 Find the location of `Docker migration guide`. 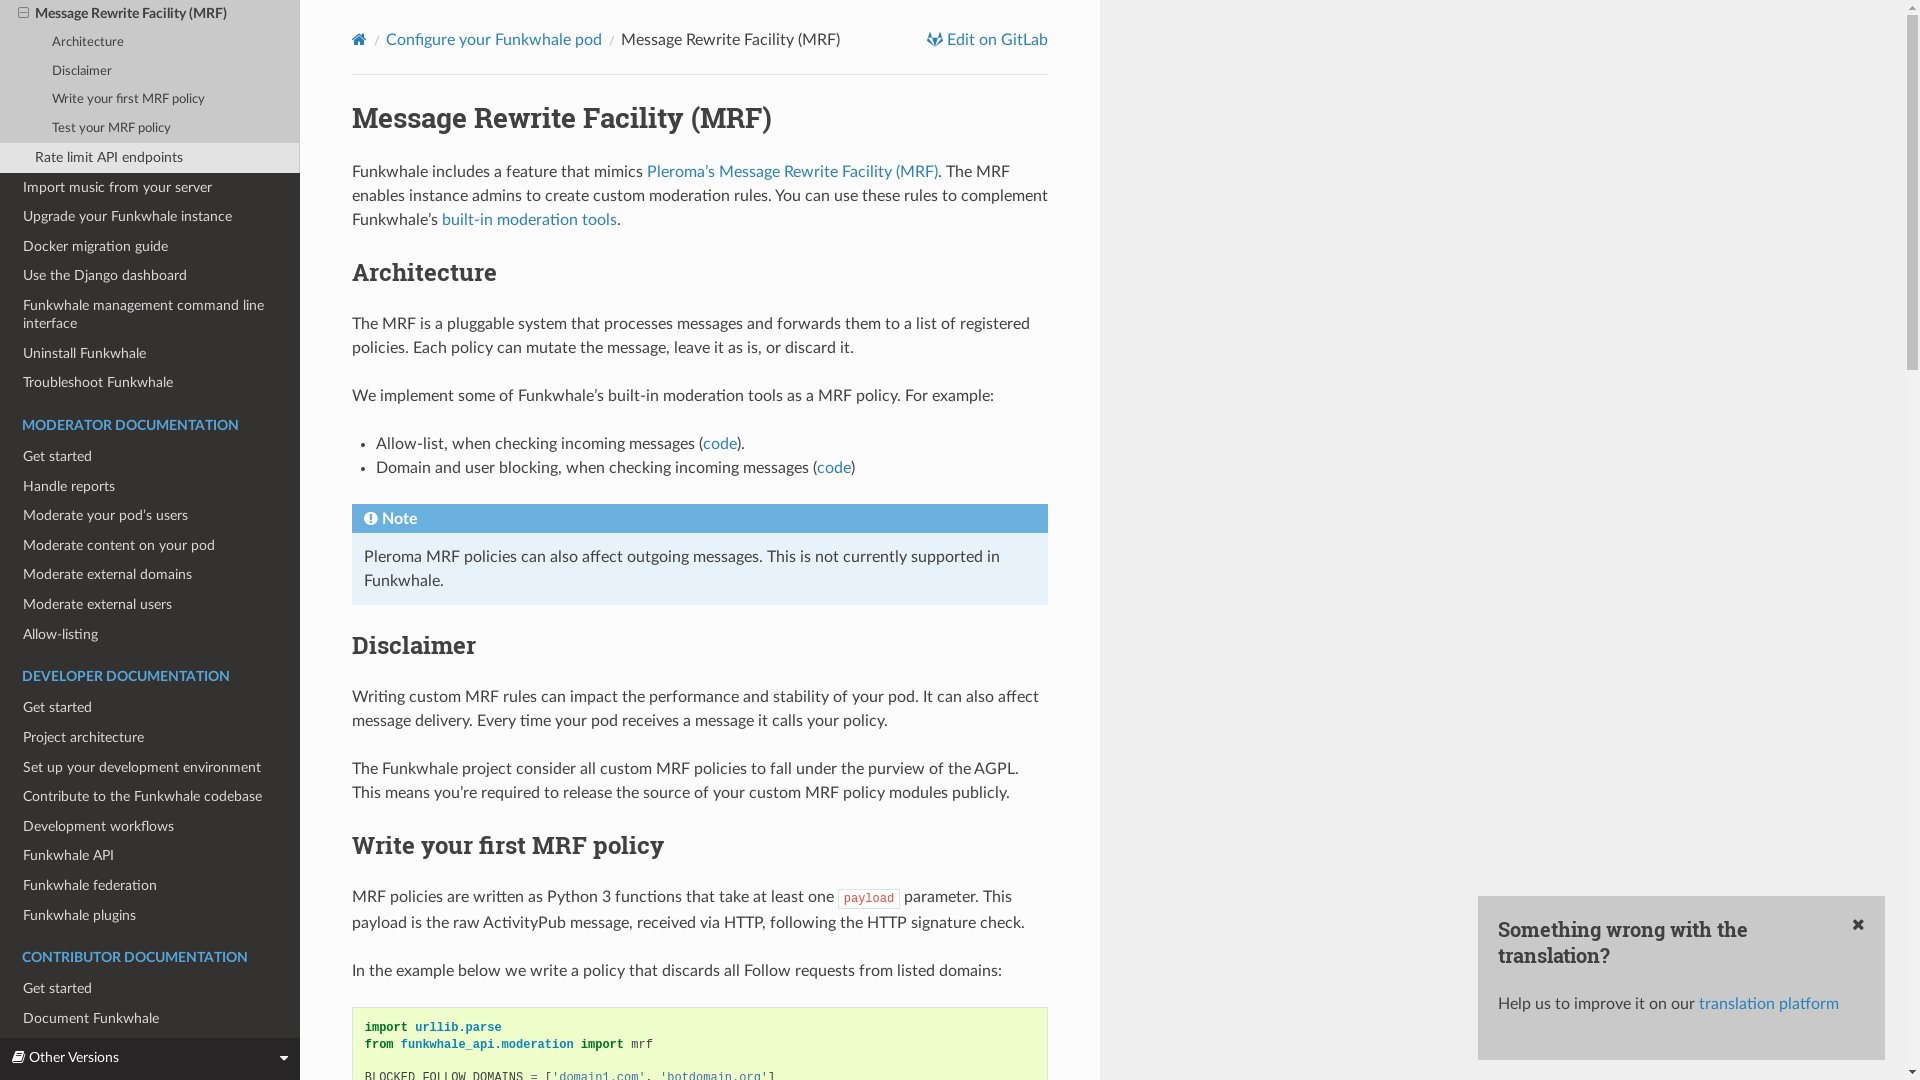

Docker migration guide is located at coordinates (150, 247).